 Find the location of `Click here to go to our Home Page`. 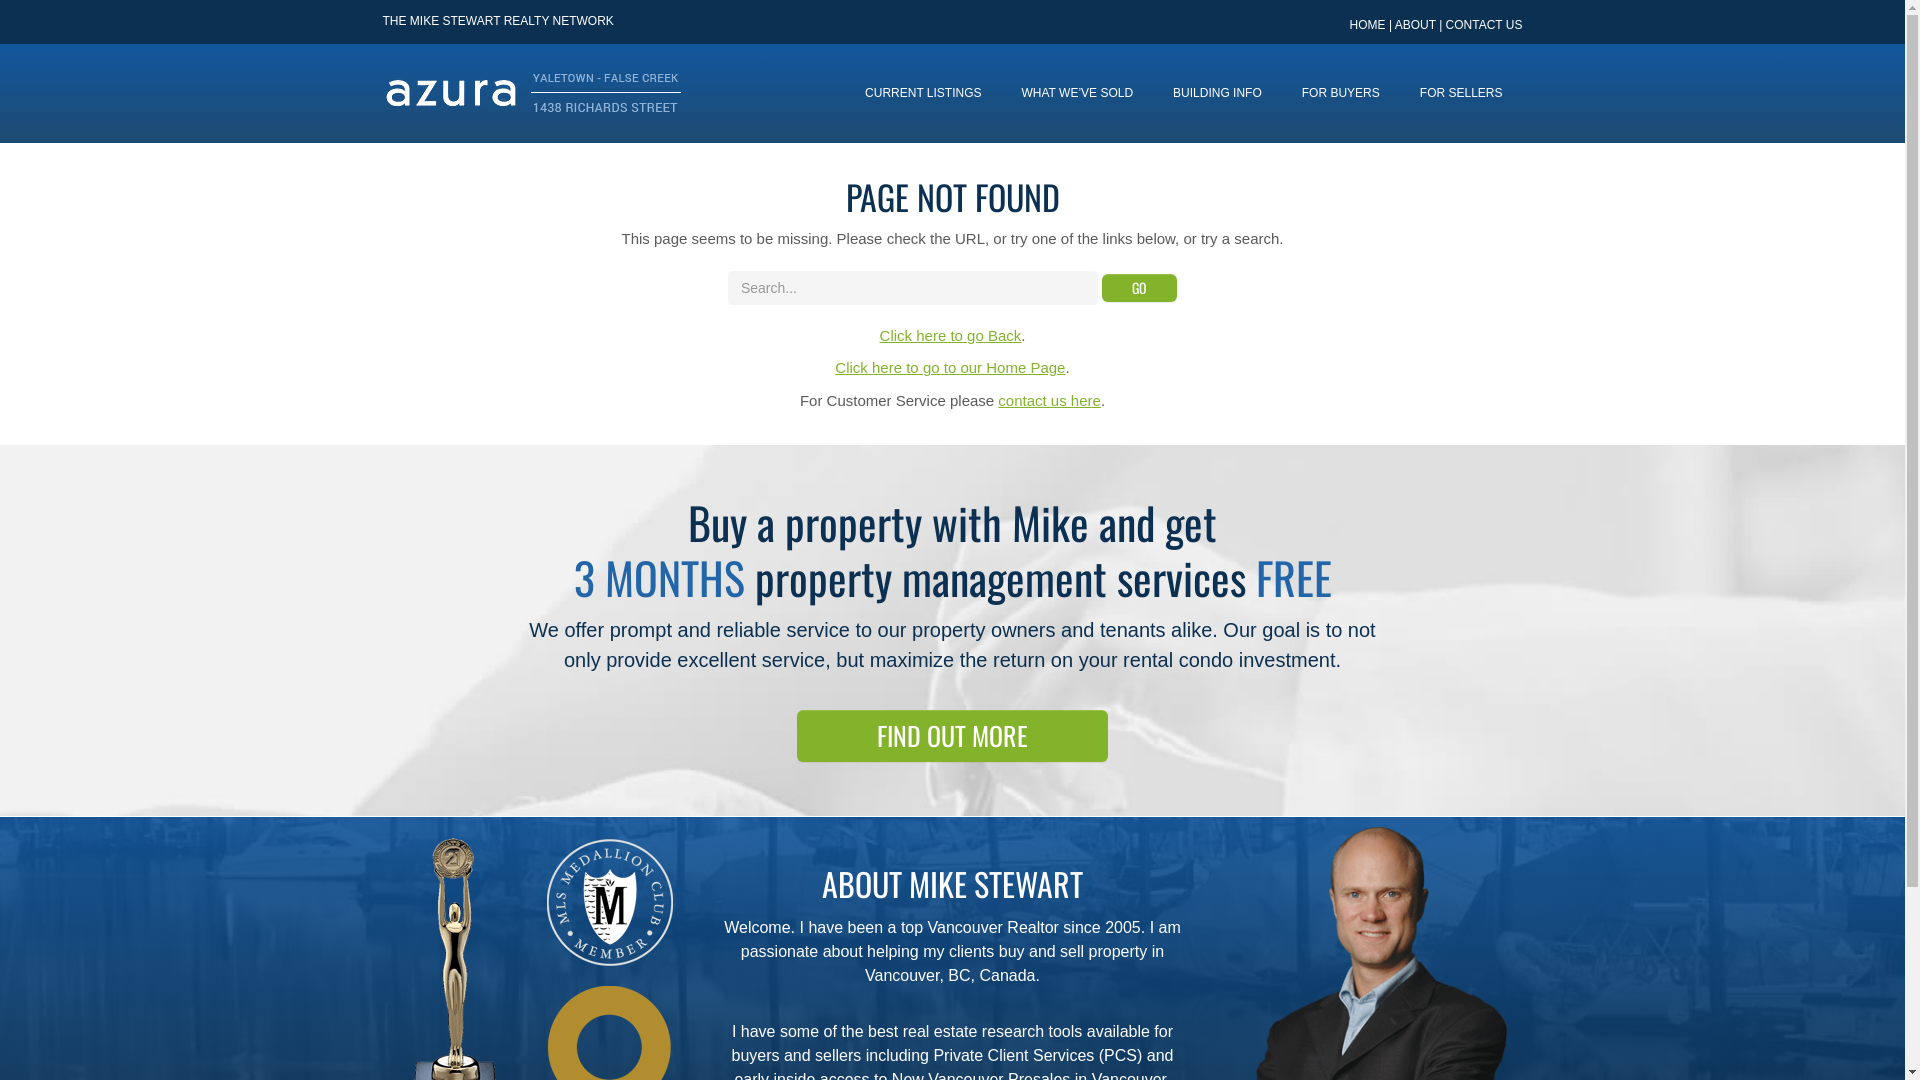

Click here to go to our Home Page is located at coordinates (950, 368).